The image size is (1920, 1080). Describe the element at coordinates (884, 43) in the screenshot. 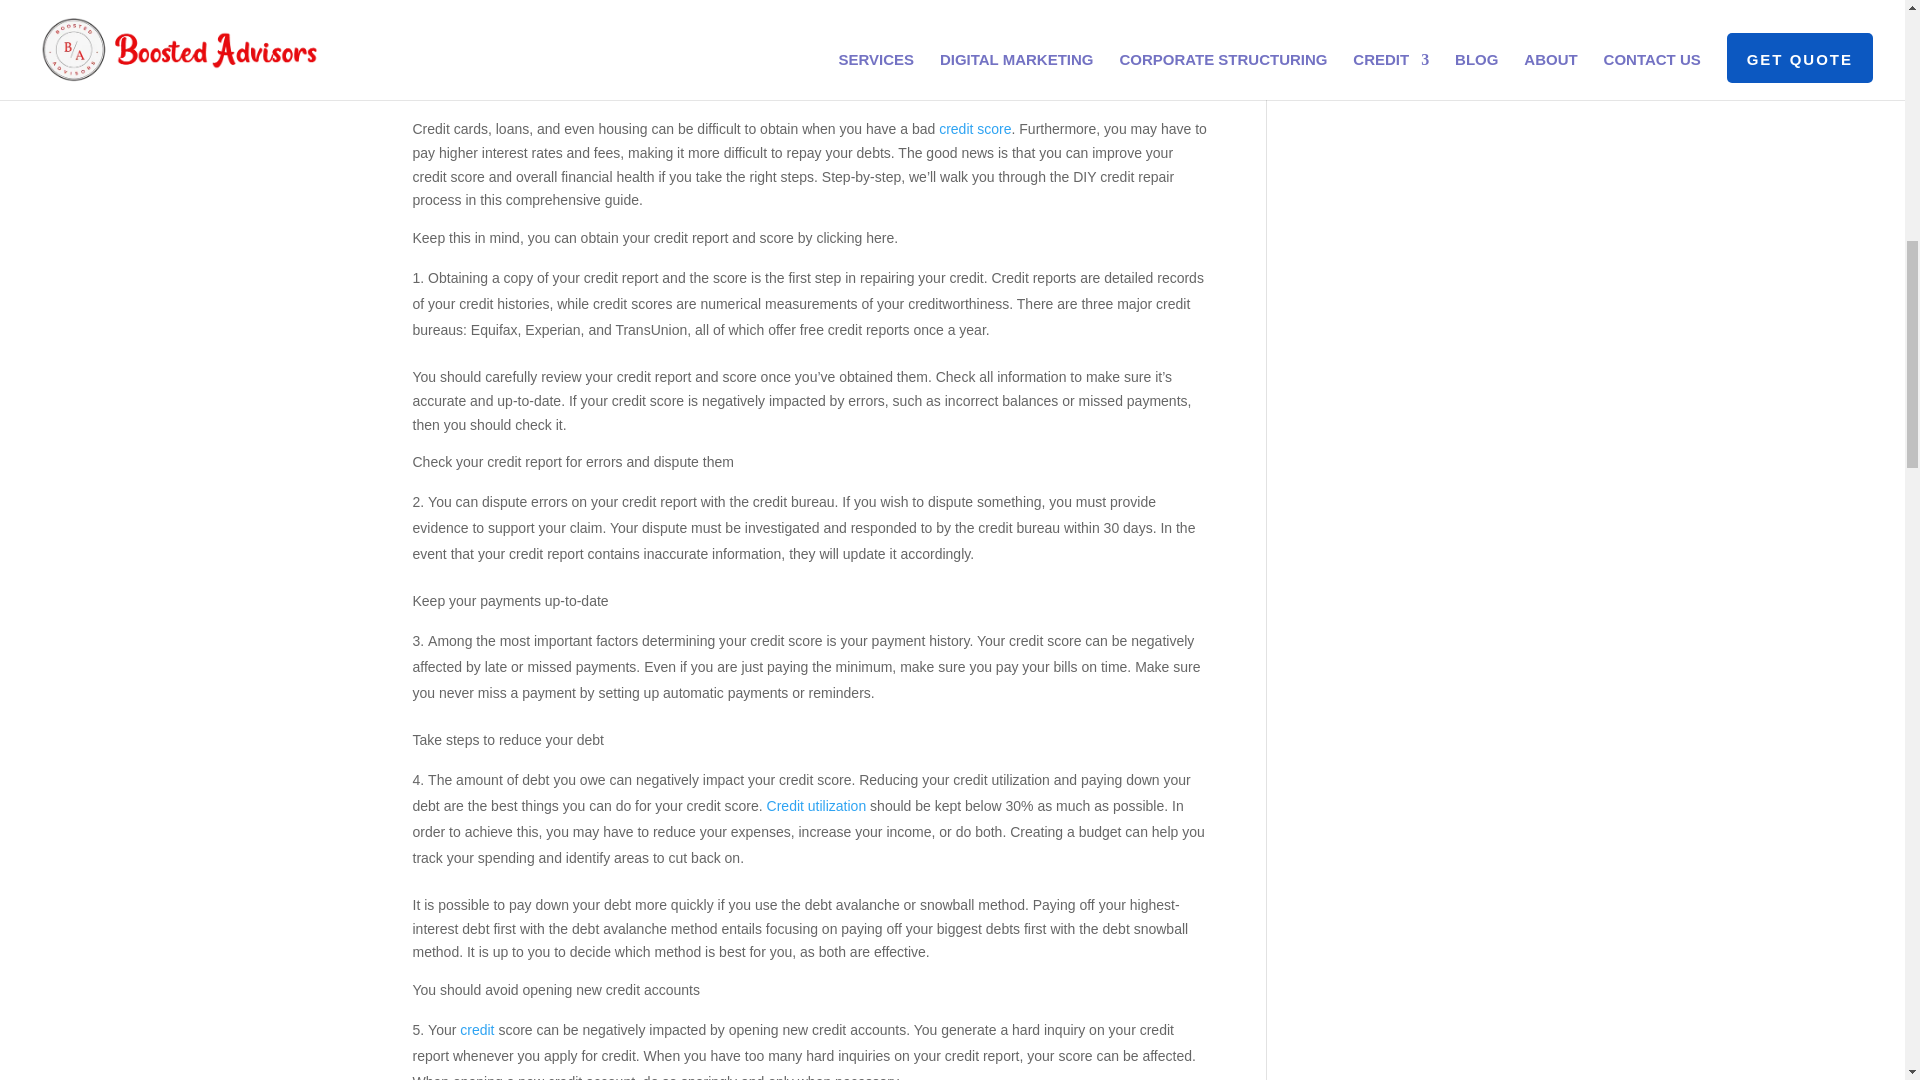

I see `credit score` at that location.